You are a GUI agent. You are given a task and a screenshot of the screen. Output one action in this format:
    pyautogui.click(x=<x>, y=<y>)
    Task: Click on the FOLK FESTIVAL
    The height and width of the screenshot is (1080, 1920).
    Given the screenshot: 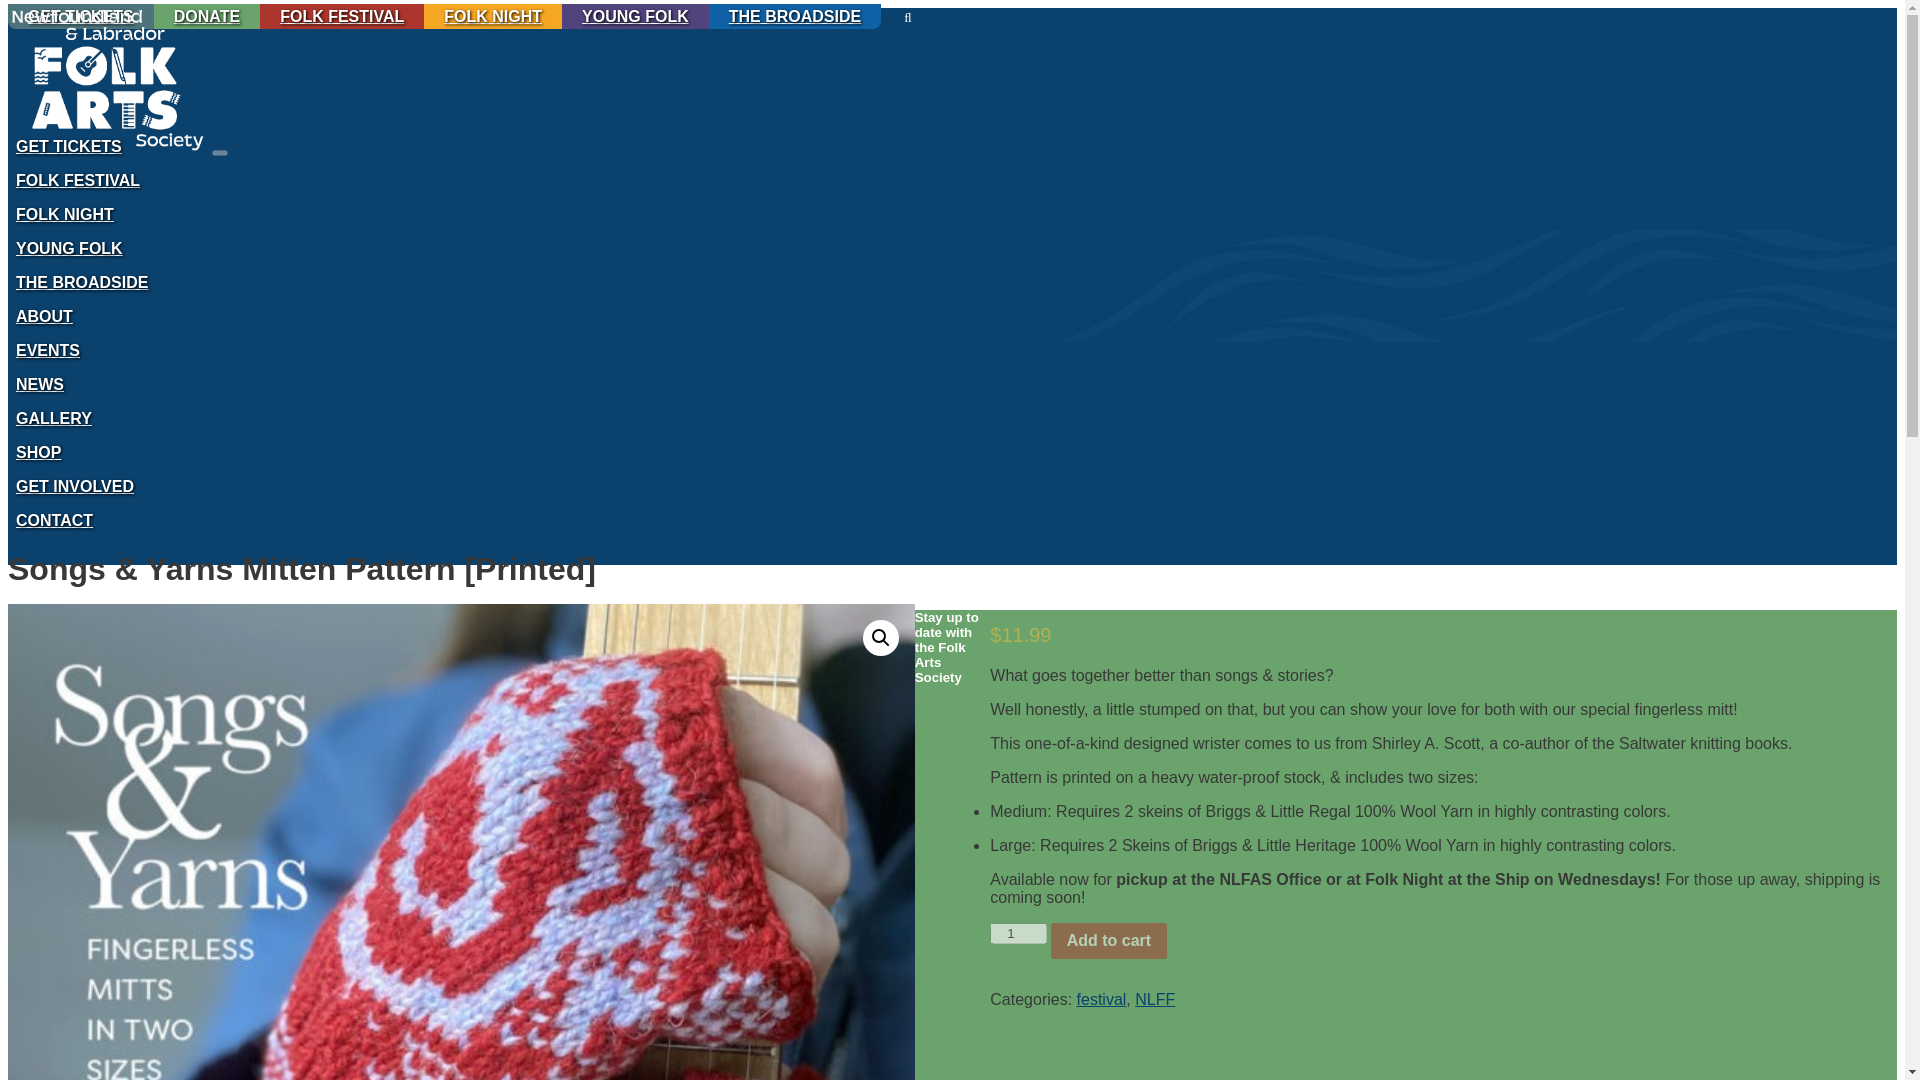 What is the action you would take?
    pyautogui.click(x=342, y=16)
    